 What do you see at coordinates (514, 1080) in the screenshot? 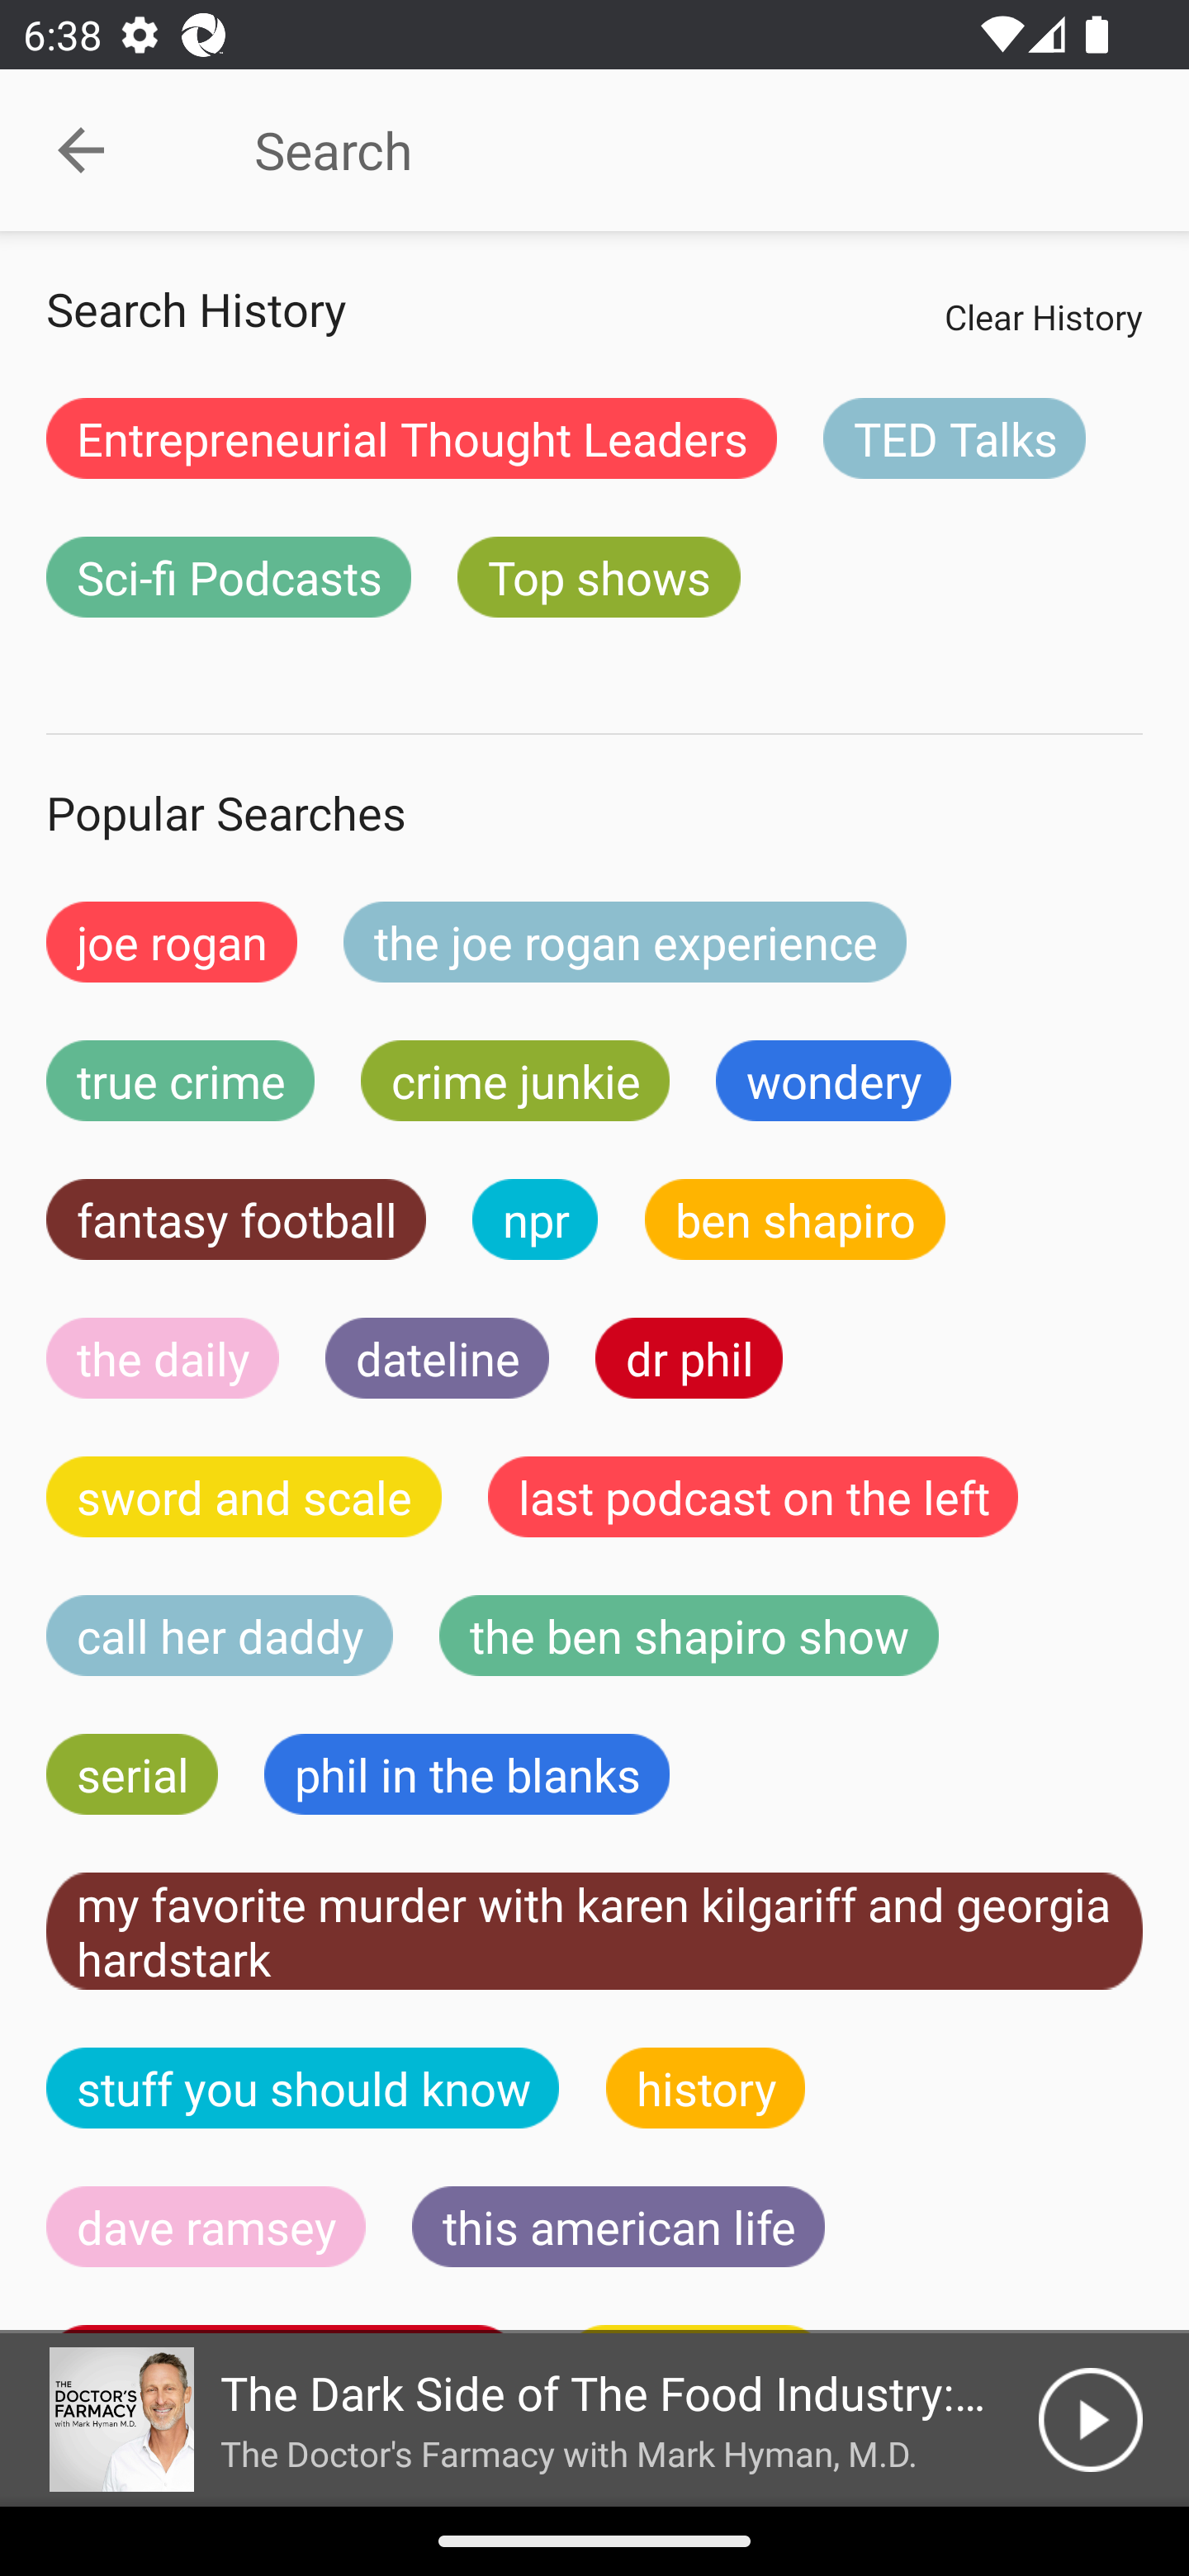
I see `crime junkie` at bounding box center [514, 1080].